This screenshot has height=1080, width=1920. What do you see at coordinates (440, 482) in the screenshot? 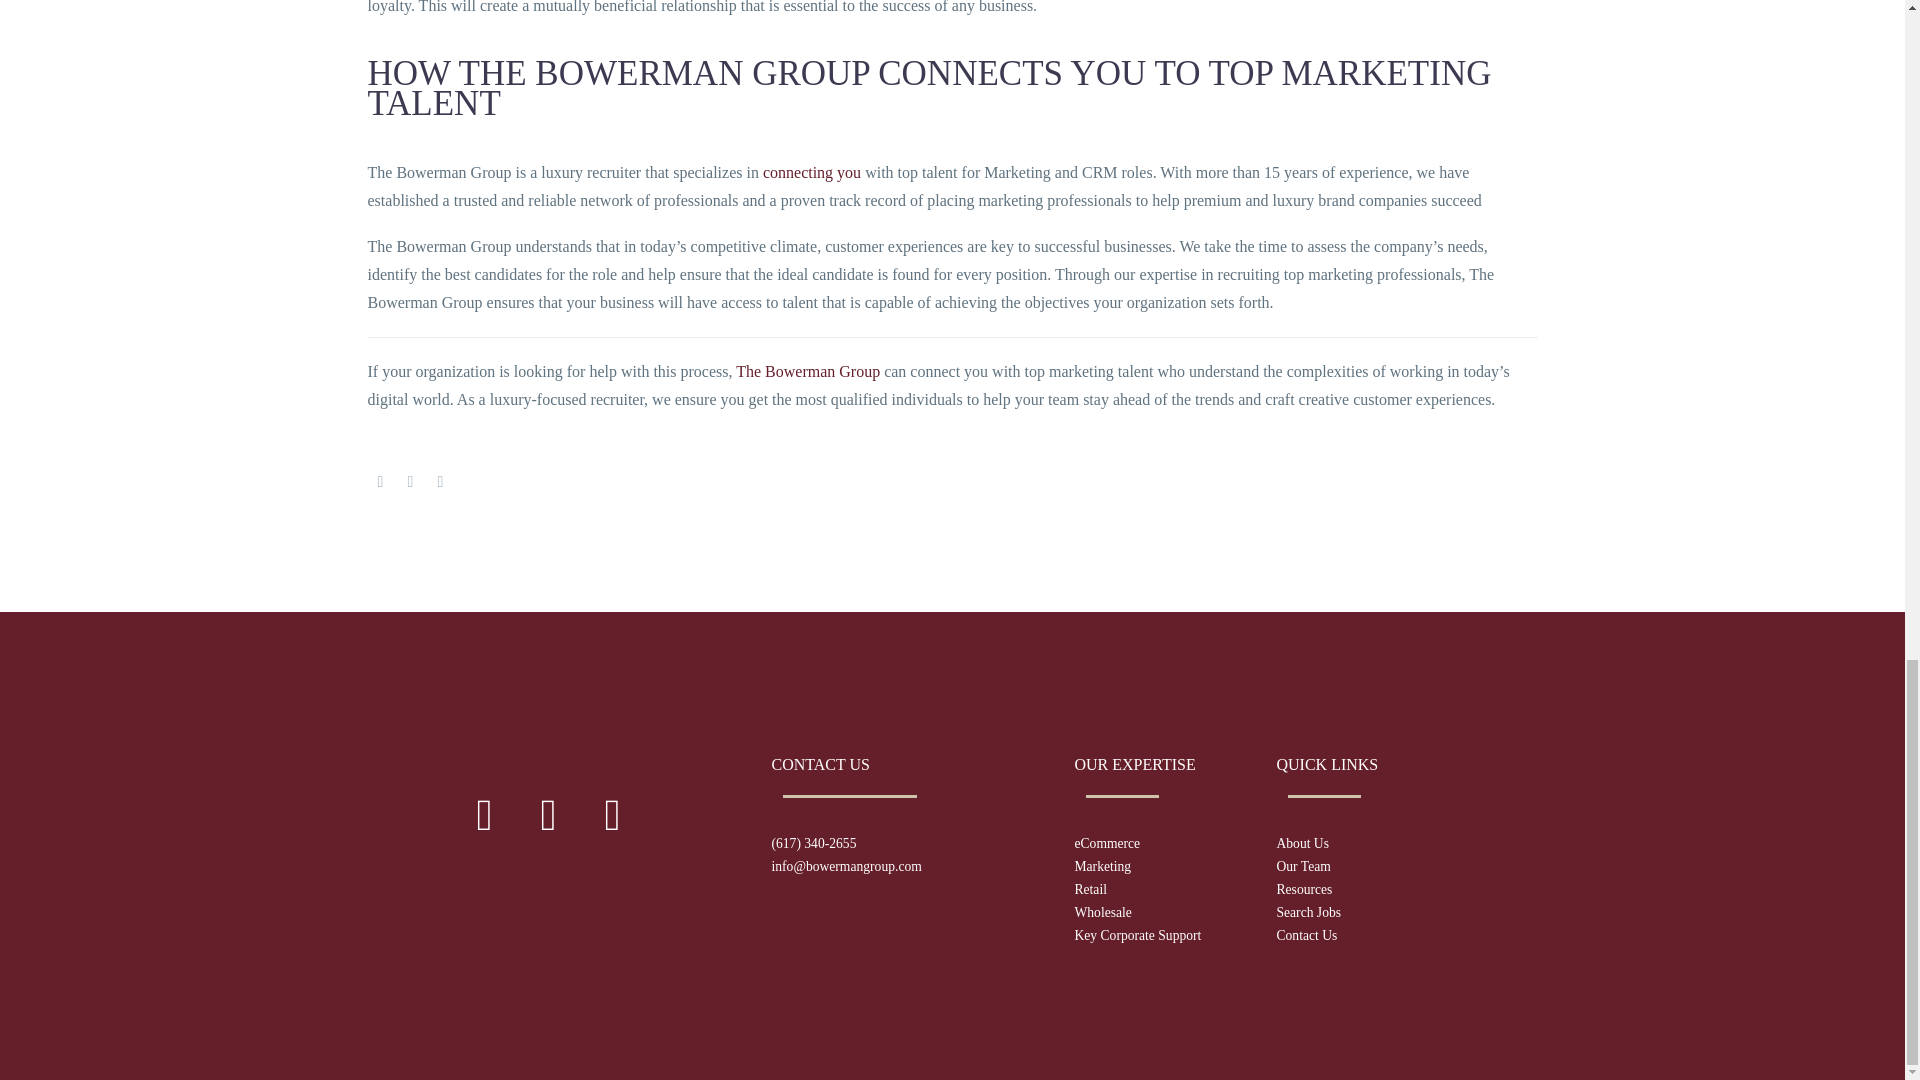
I see `LinkedIn` at bounding box center [440, 482].